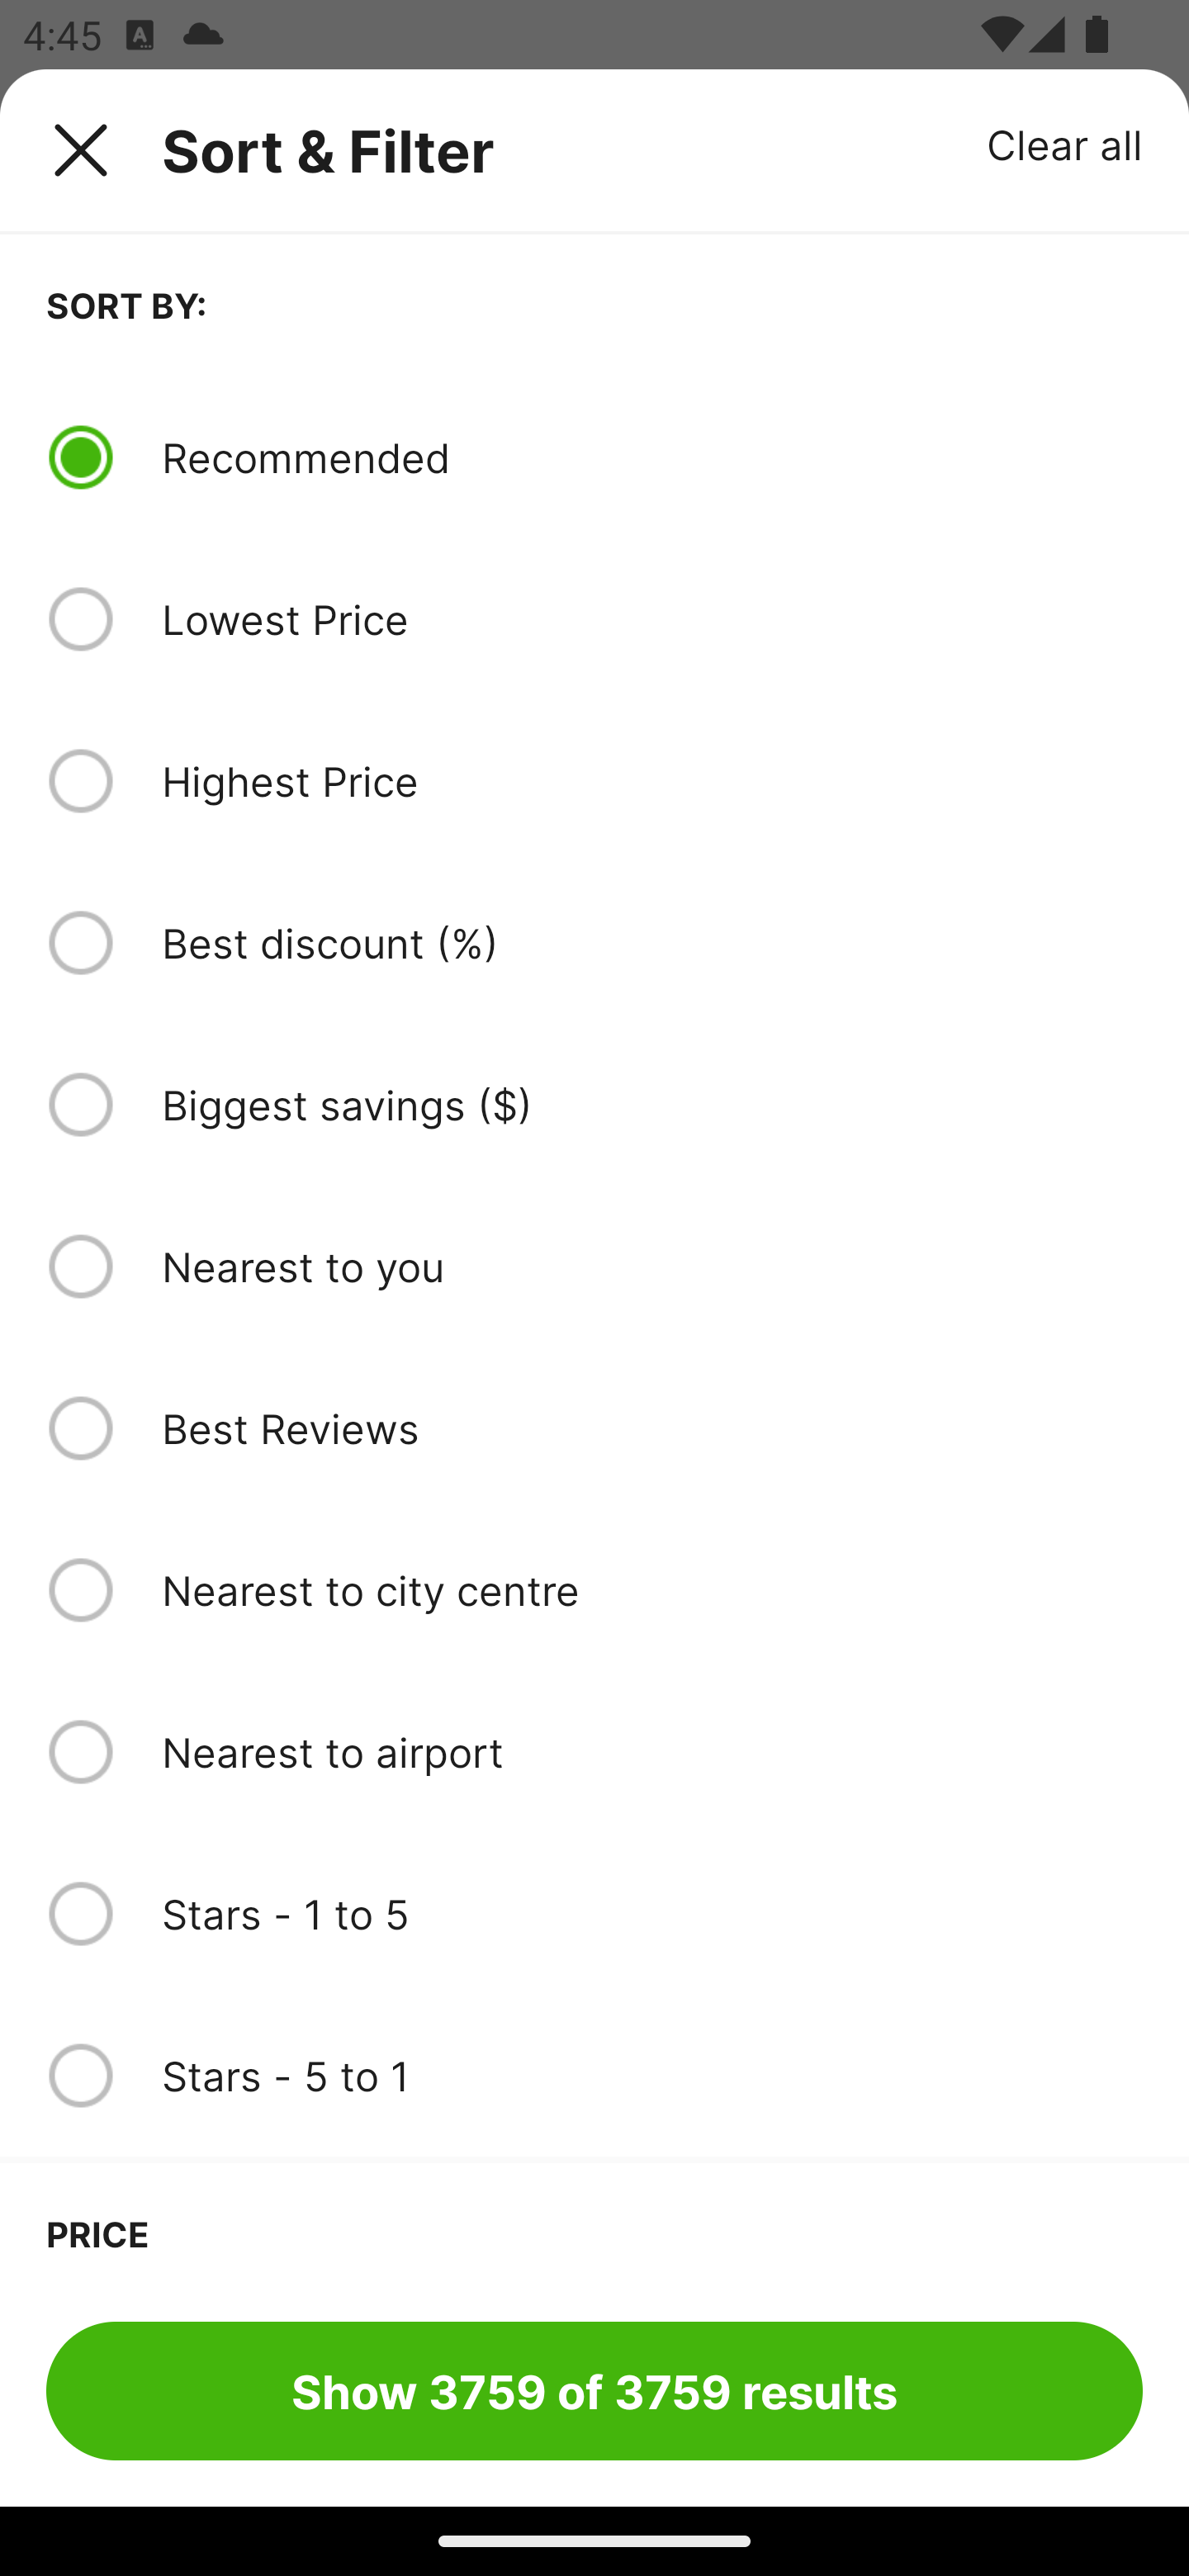  What do you see at coordinates (651, 1751) in the screenshot?
I see `Nearest to airport` at bounding box center [651, 1751].